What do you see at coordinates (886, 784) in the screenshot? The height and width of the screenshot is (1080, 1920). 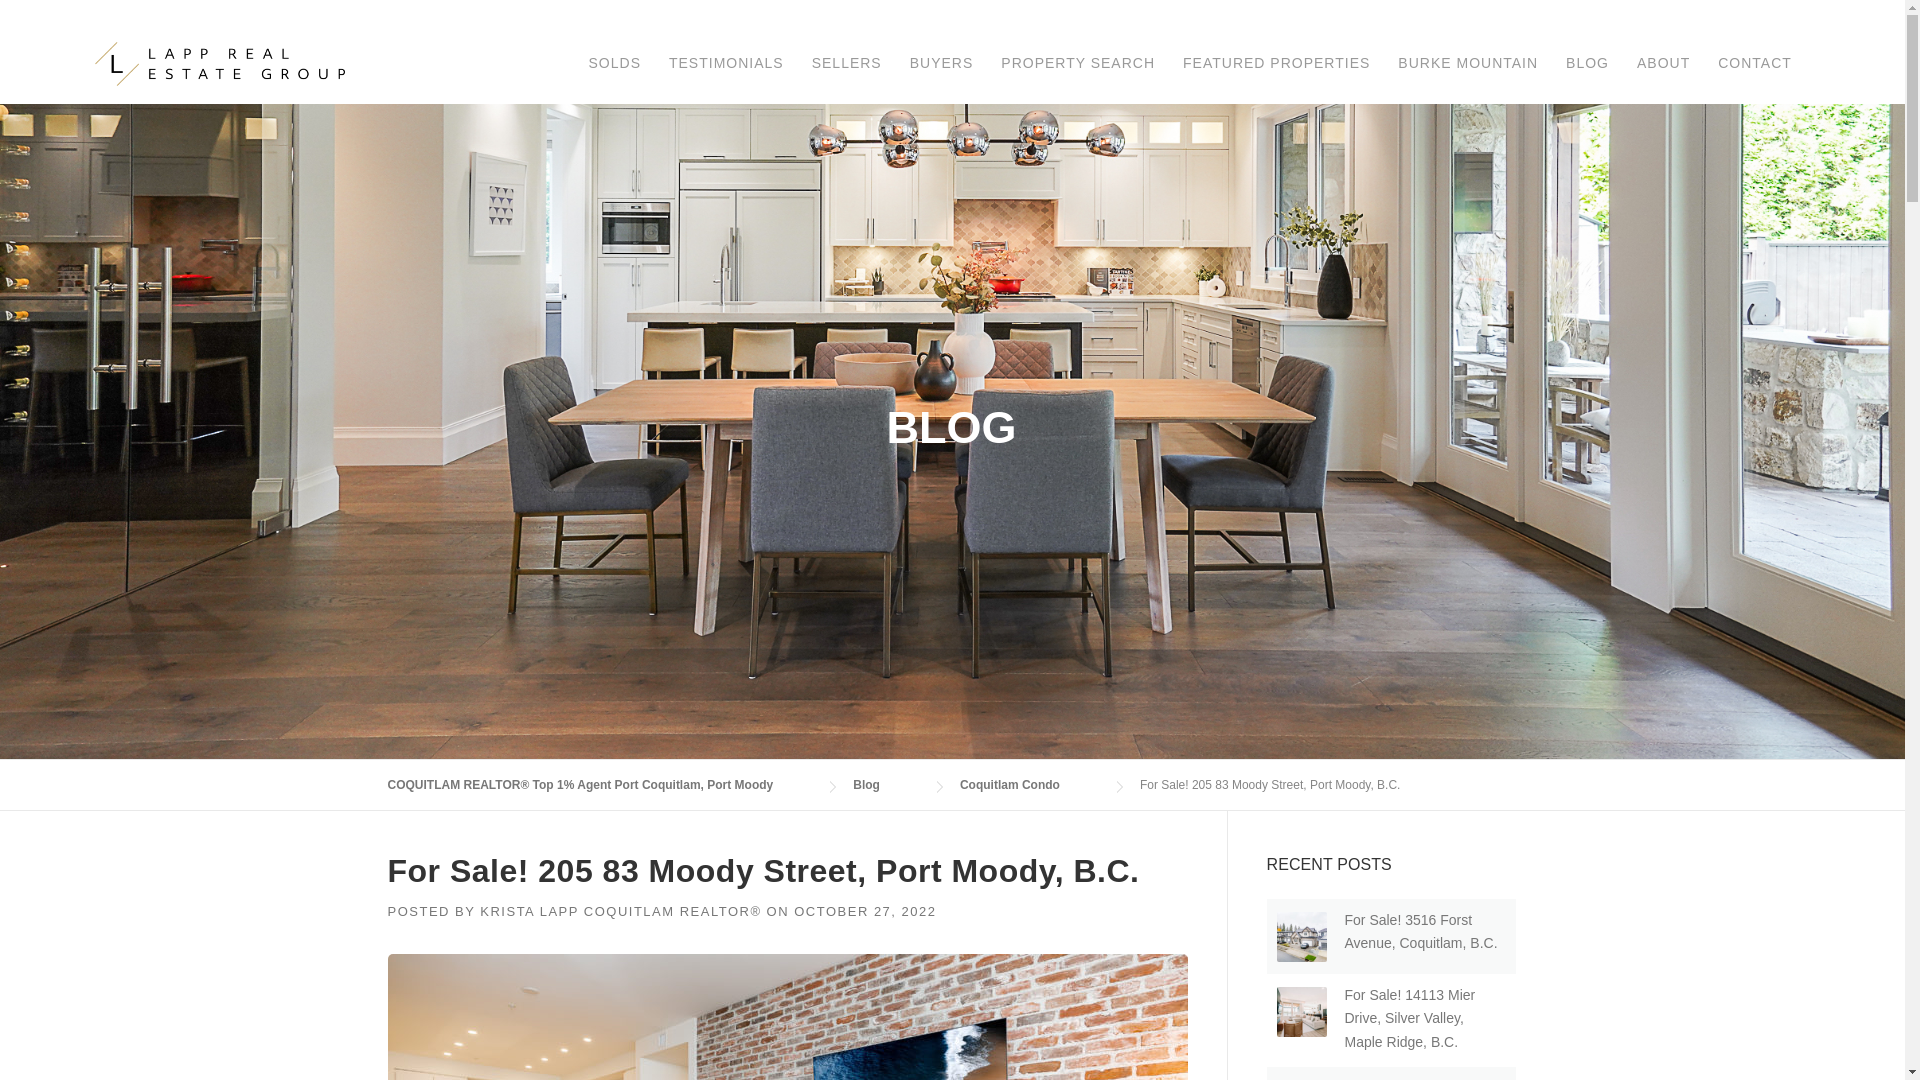 I see `Blog` at bounding box center [886, 784].